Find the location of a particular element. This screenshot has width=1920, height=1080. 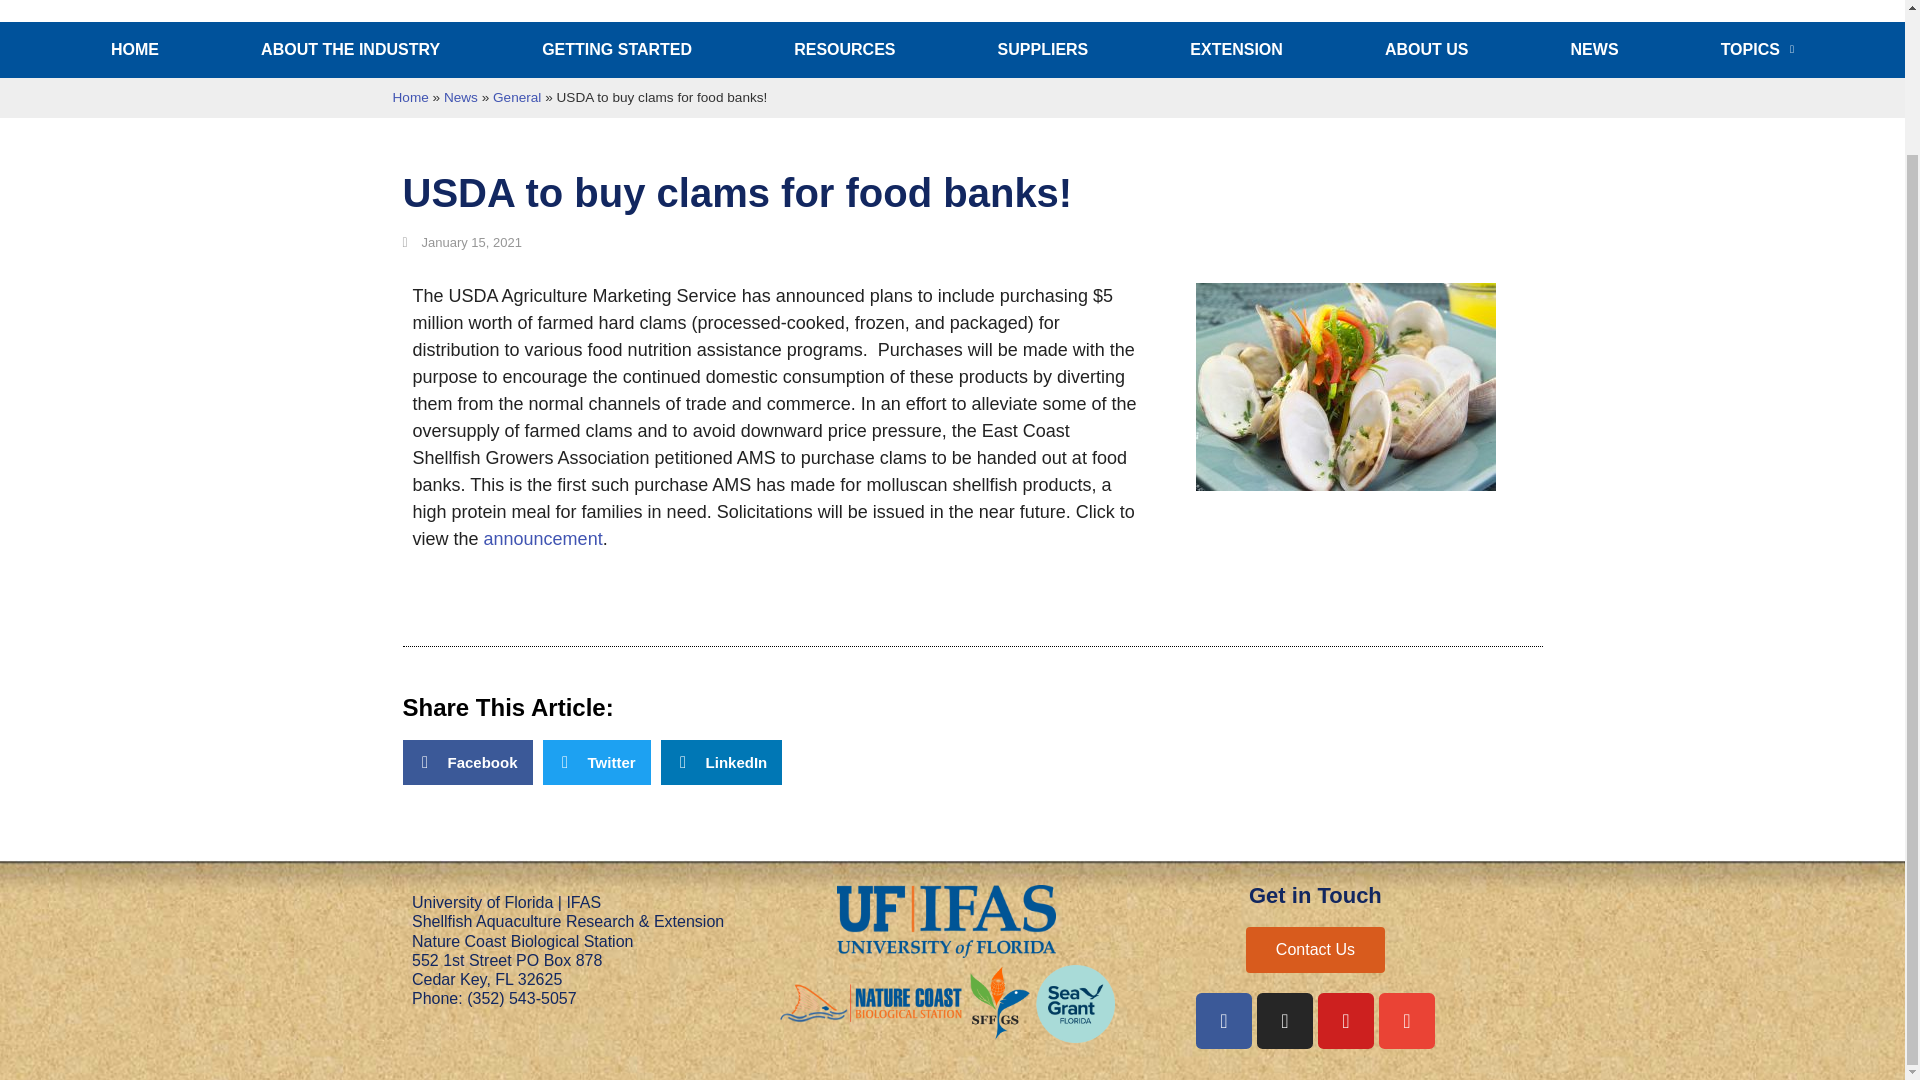

ABOUT US is located at coordinates (1427, 49).